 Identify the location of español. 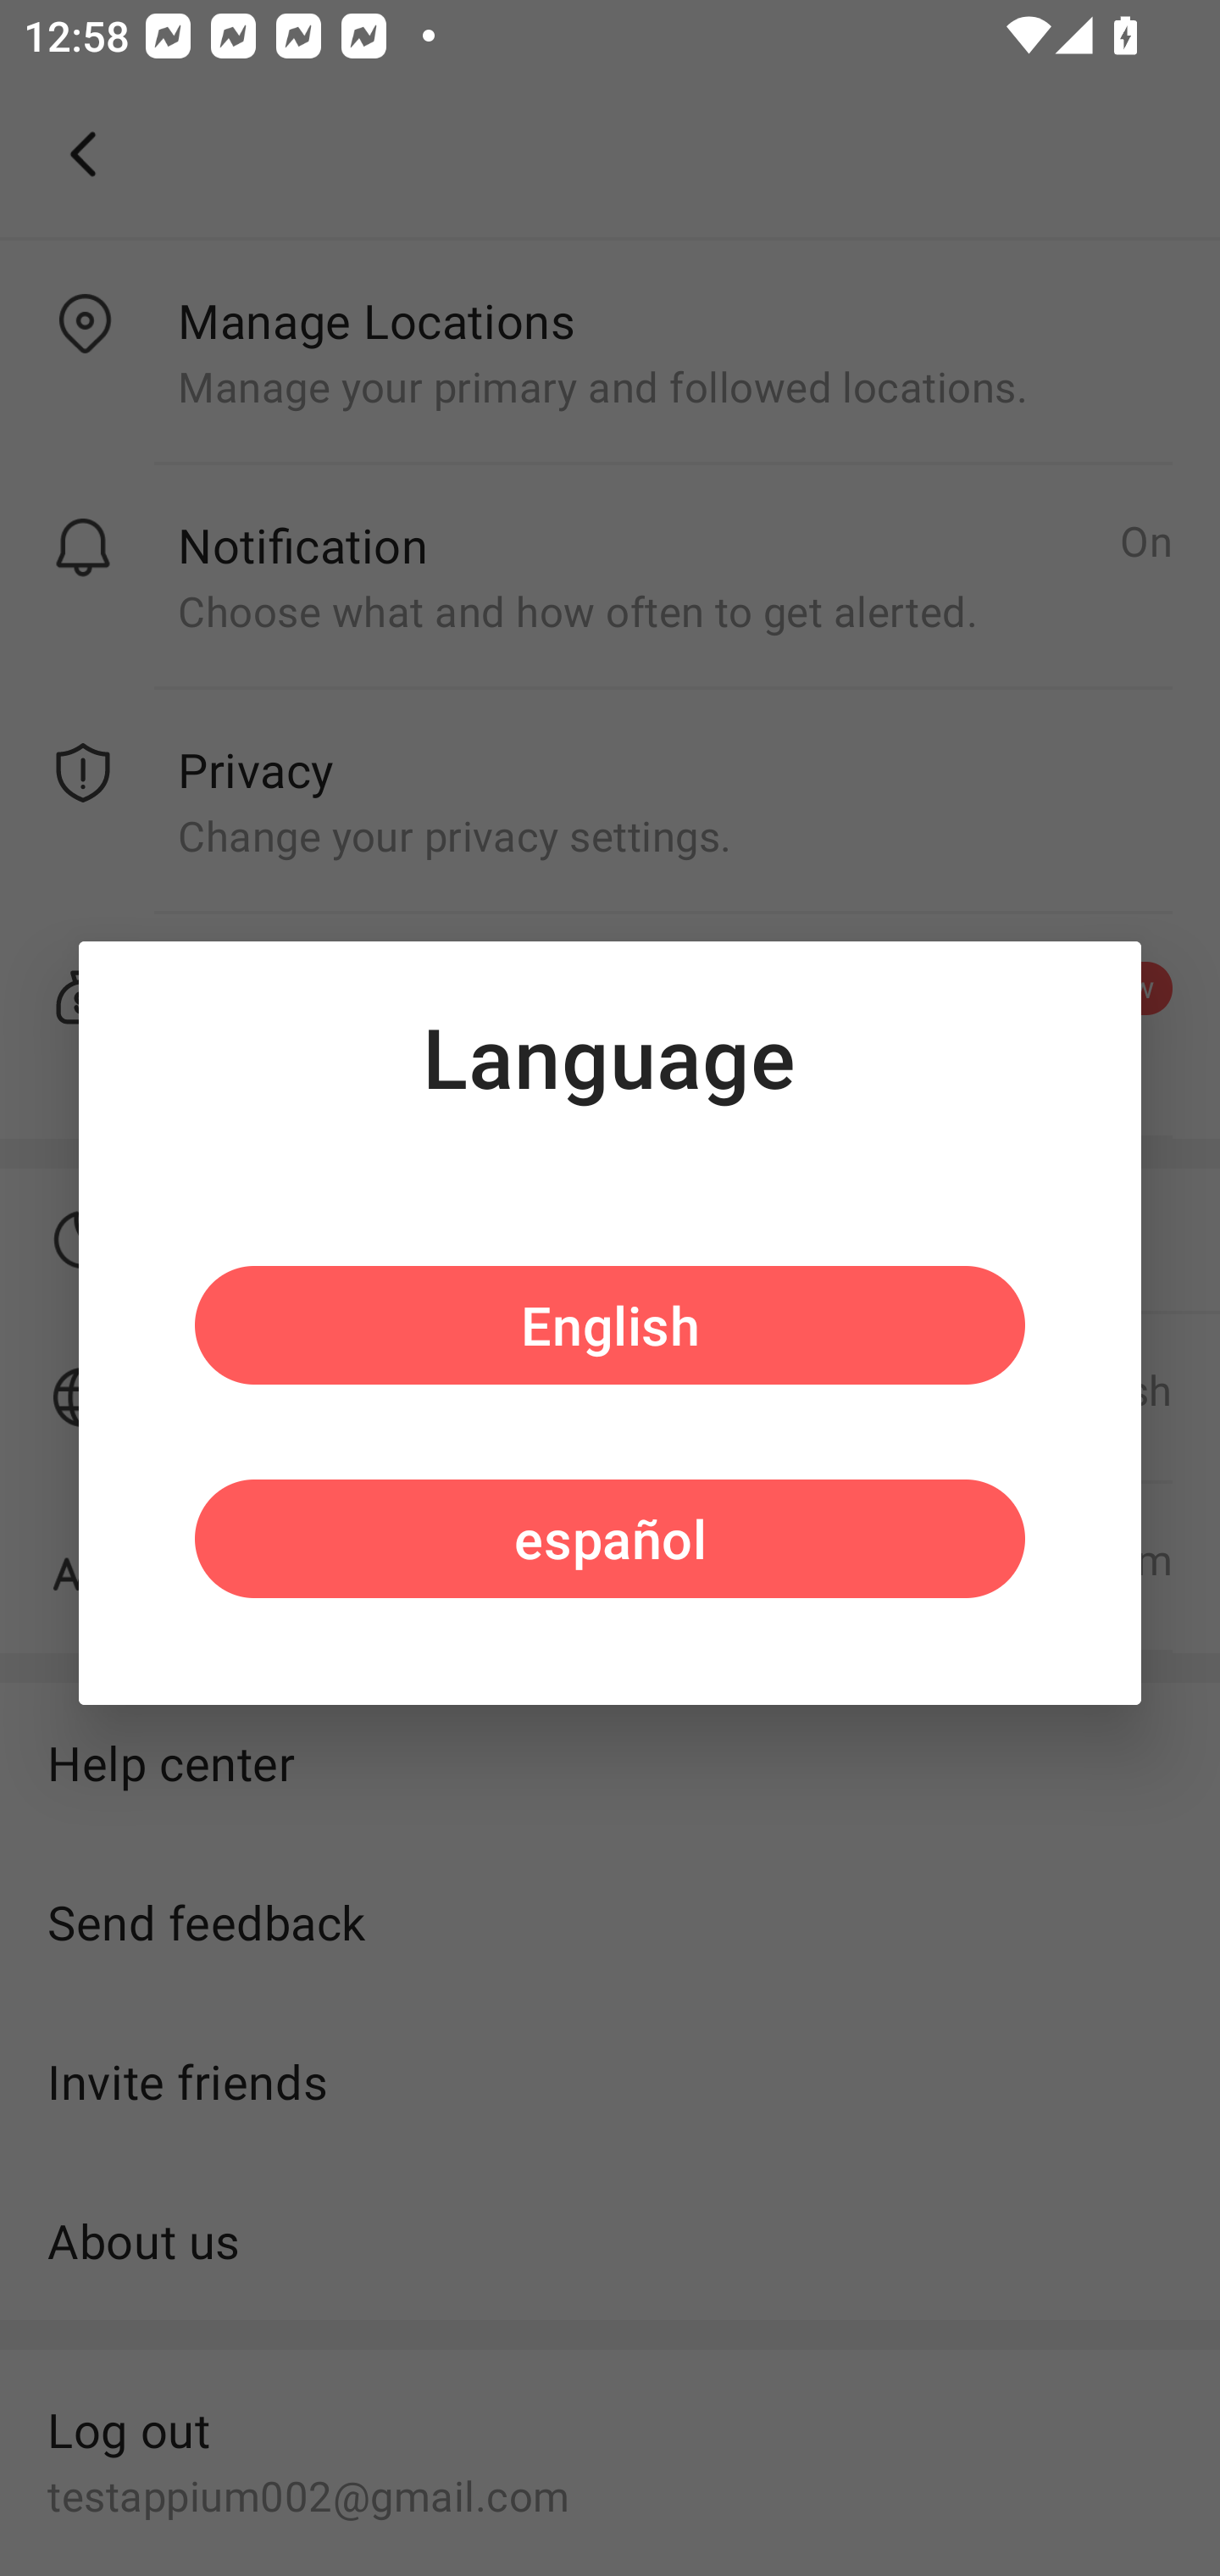
(610, 1537).